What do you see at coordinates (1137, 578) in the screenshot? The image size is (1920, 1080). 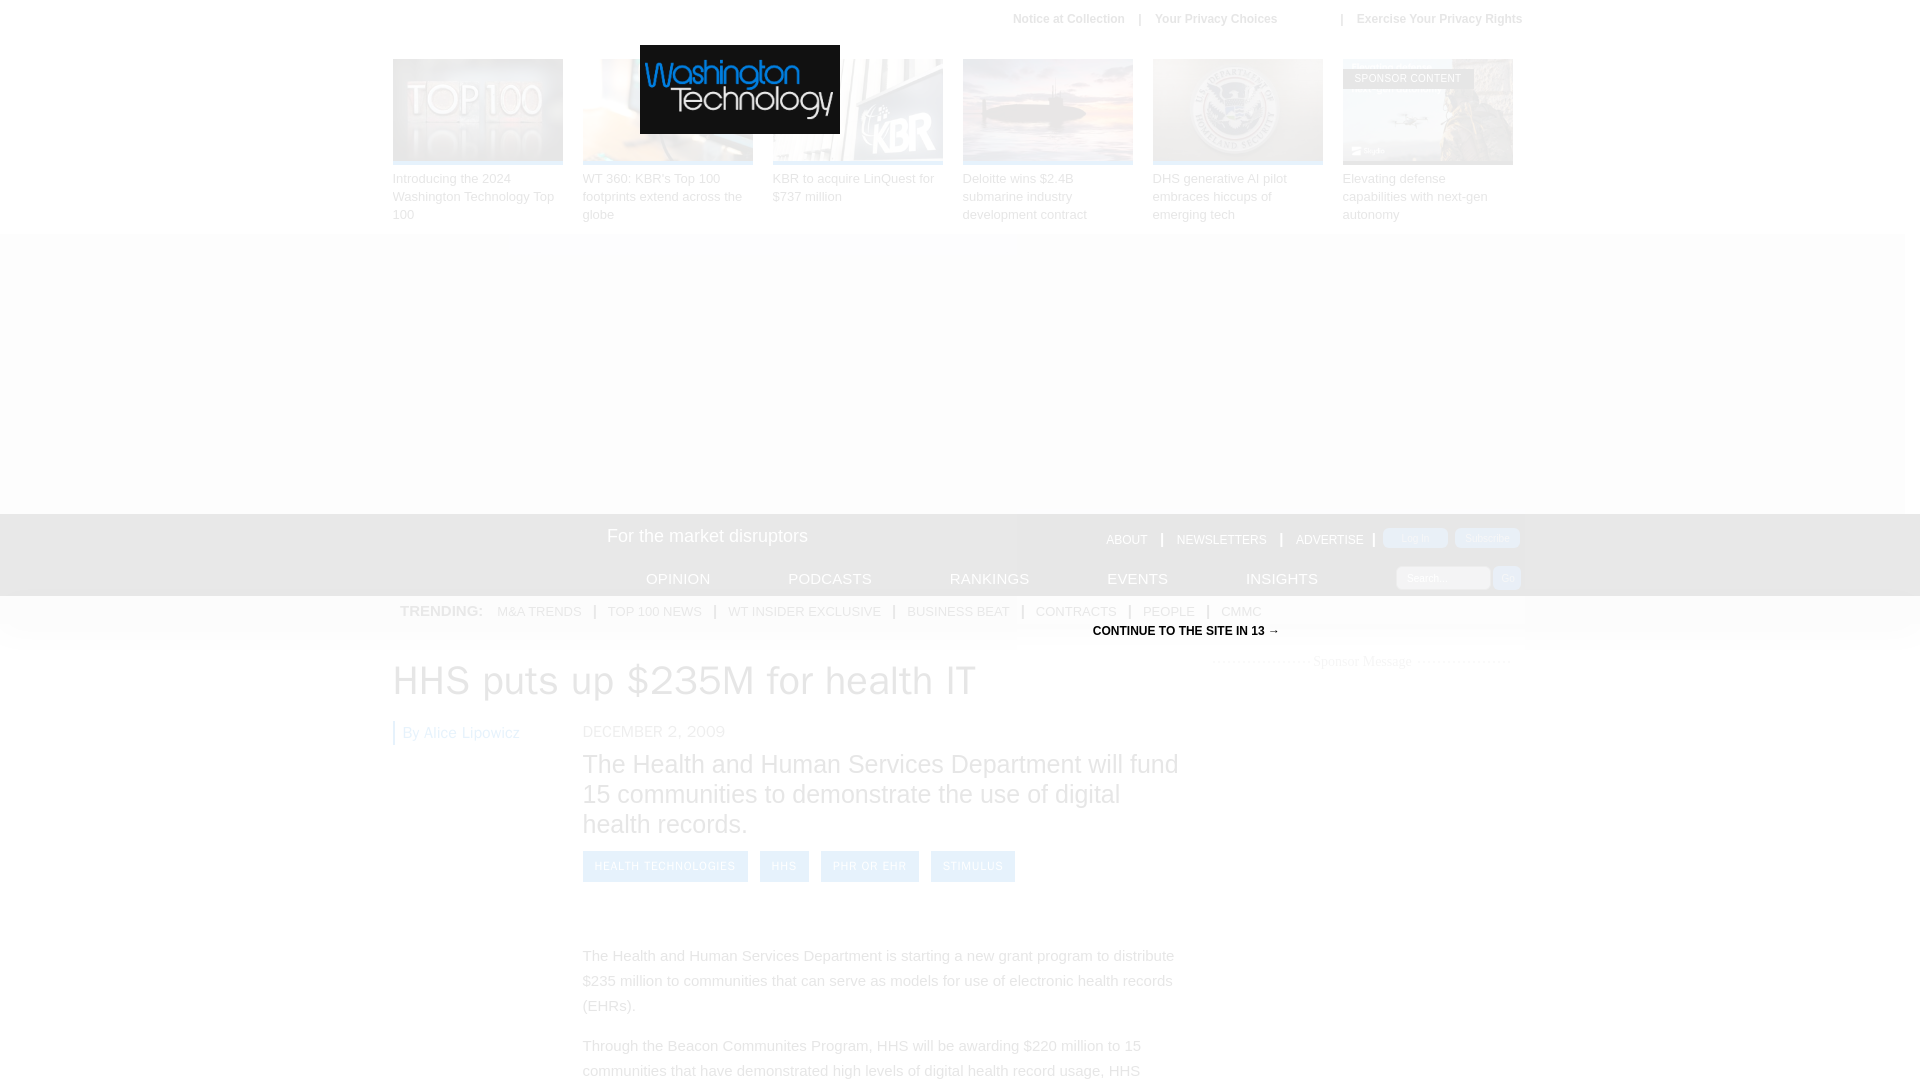 I see `EVENTS` at bounding box center [1137, 578].